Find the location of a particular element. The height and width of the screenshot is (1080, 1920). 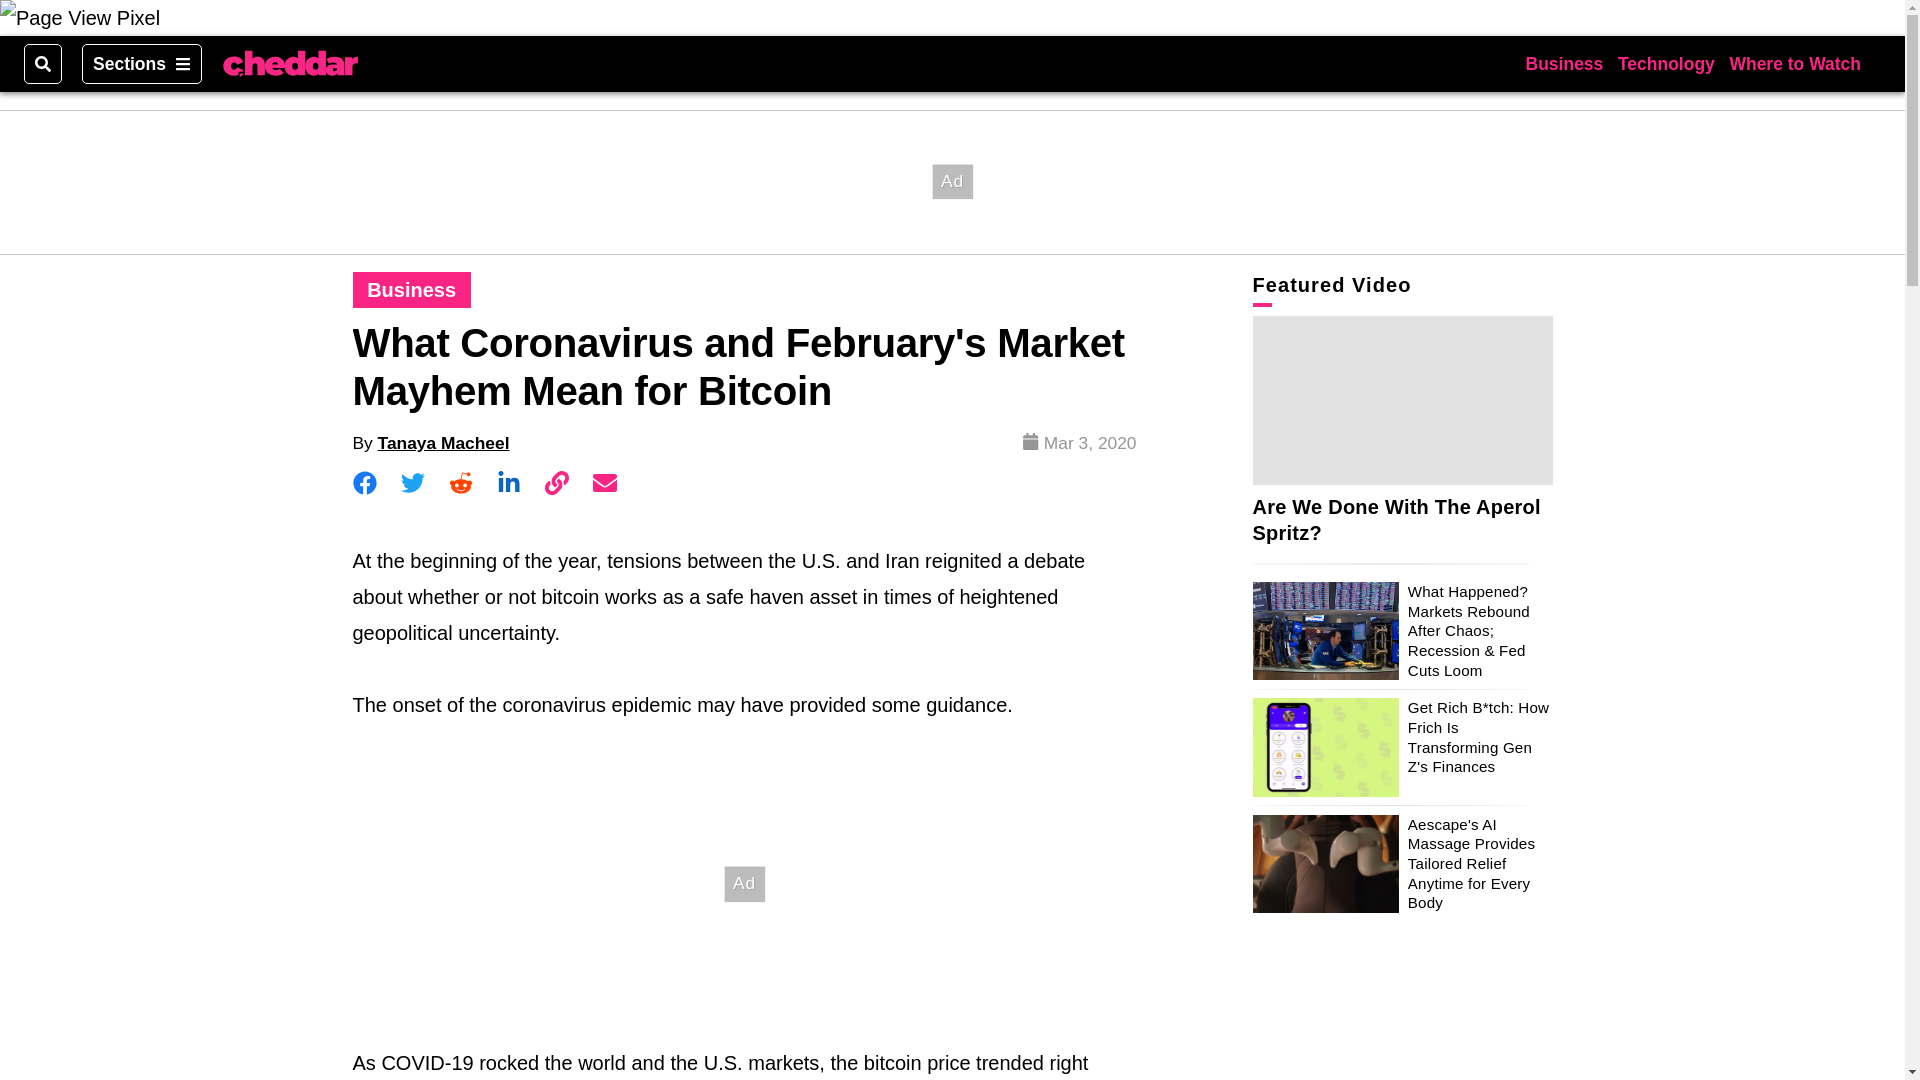

Cheddar Logo is located at coordinates (290, 63).